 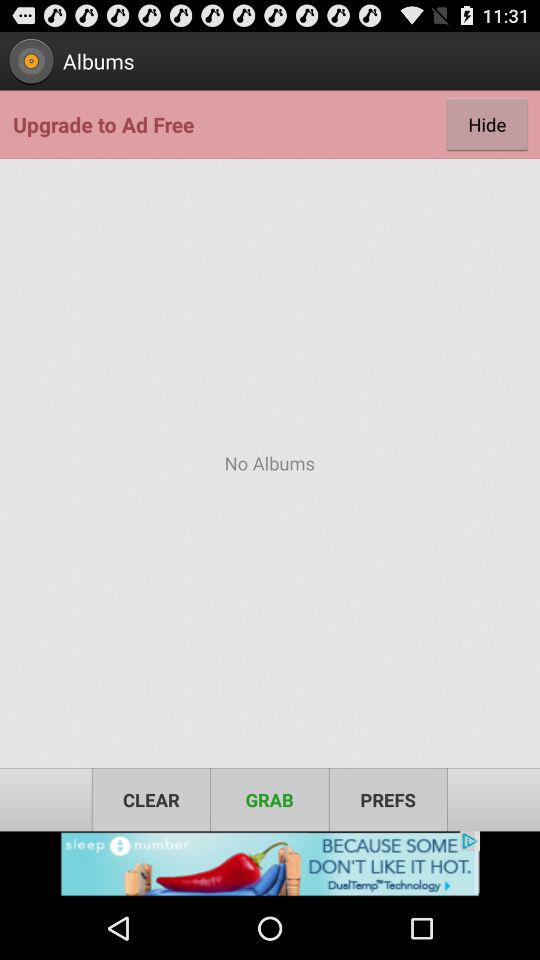 I want to click on atts, so click(x=270, y=864).